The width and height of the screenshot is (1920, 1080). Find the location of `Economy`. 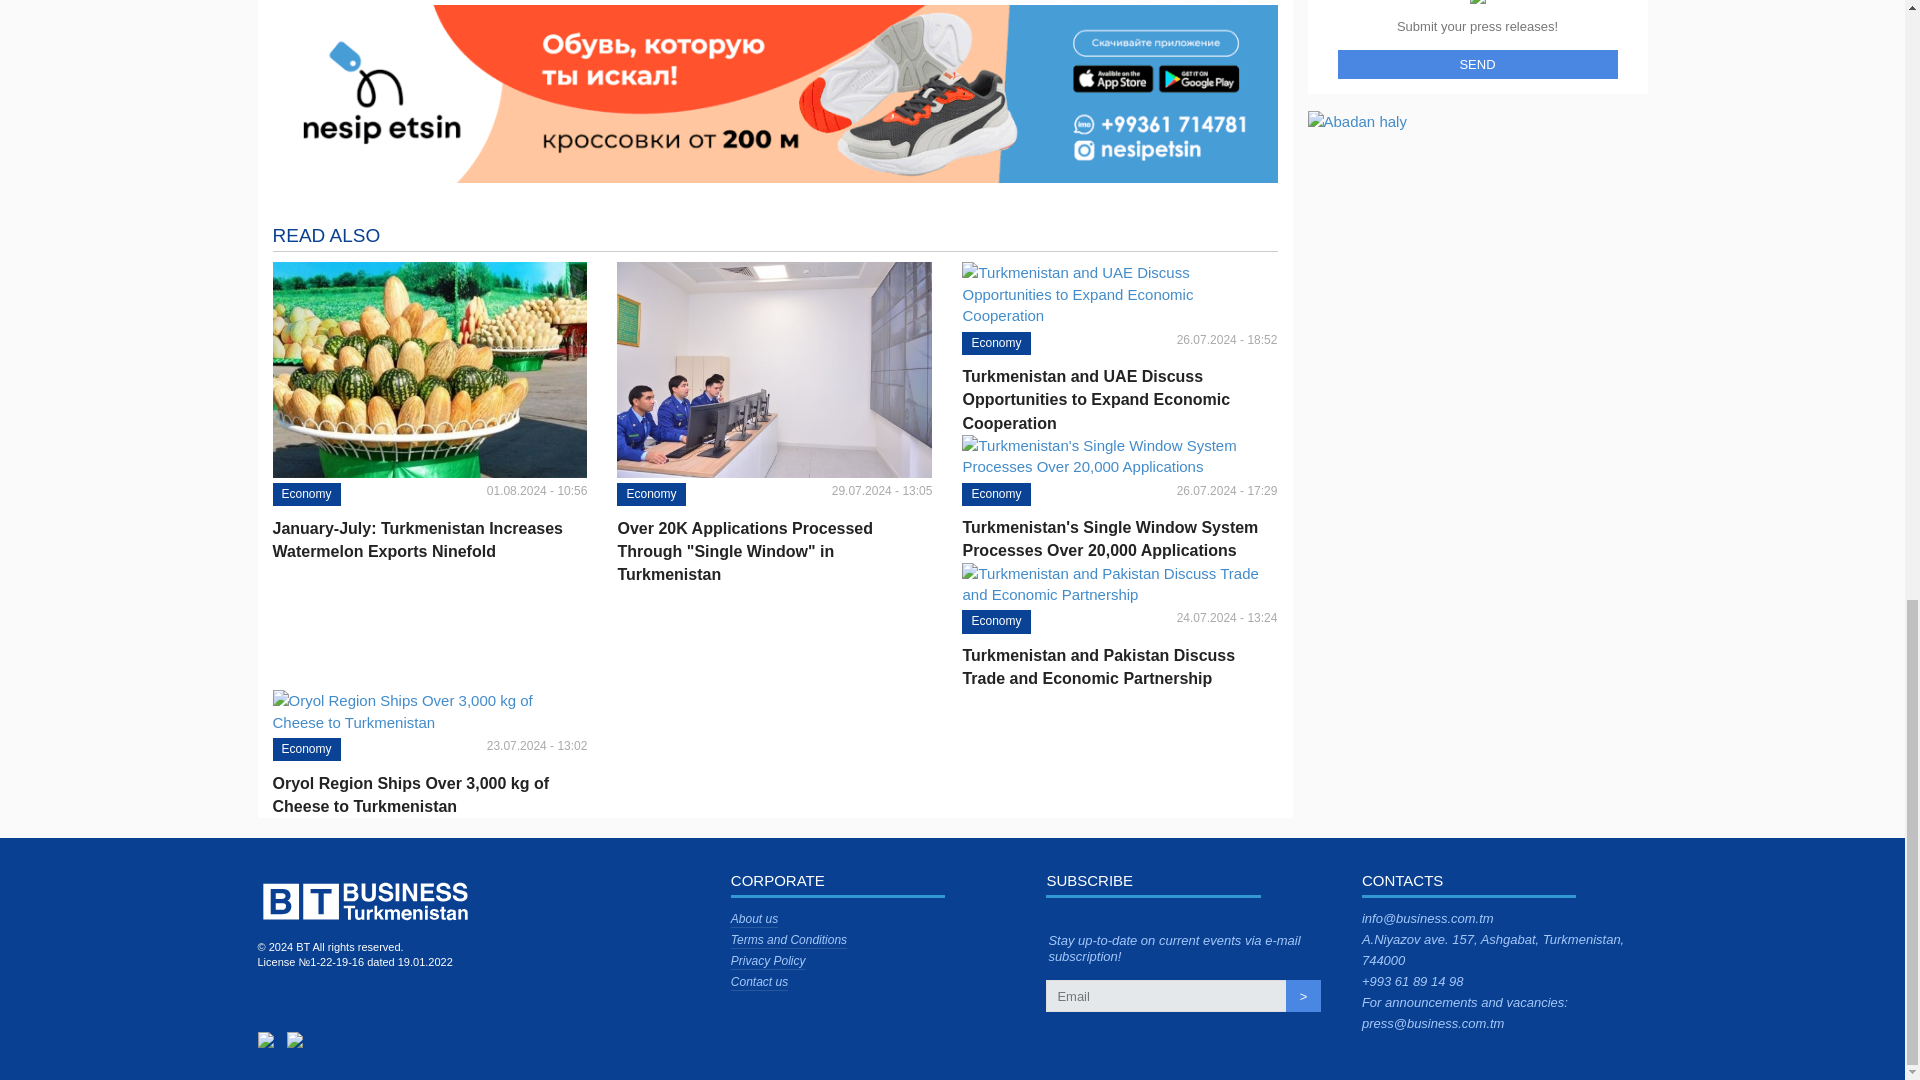

Economy is located at coordinates (995, 621).